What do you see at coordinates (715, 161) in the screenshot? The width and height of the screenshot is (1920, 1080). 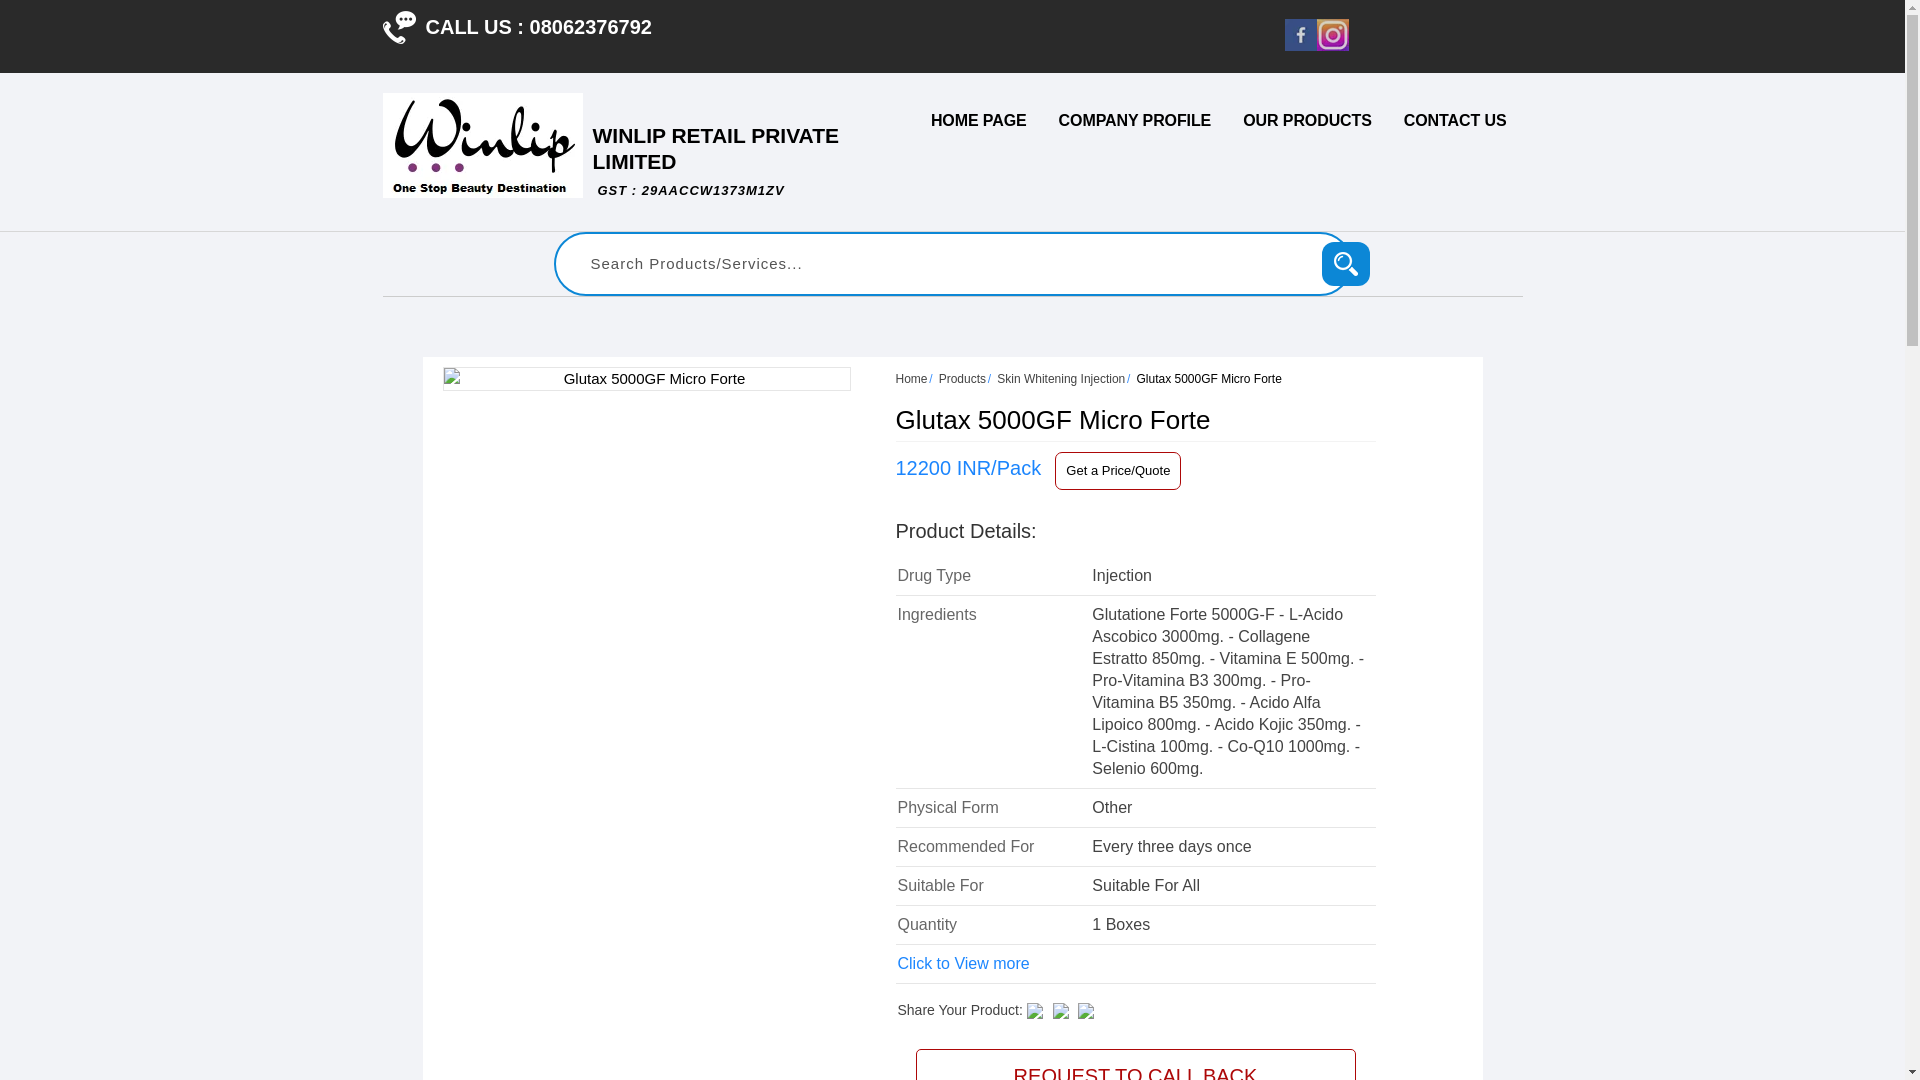 I see `submit` at bounding box center [715, 161].